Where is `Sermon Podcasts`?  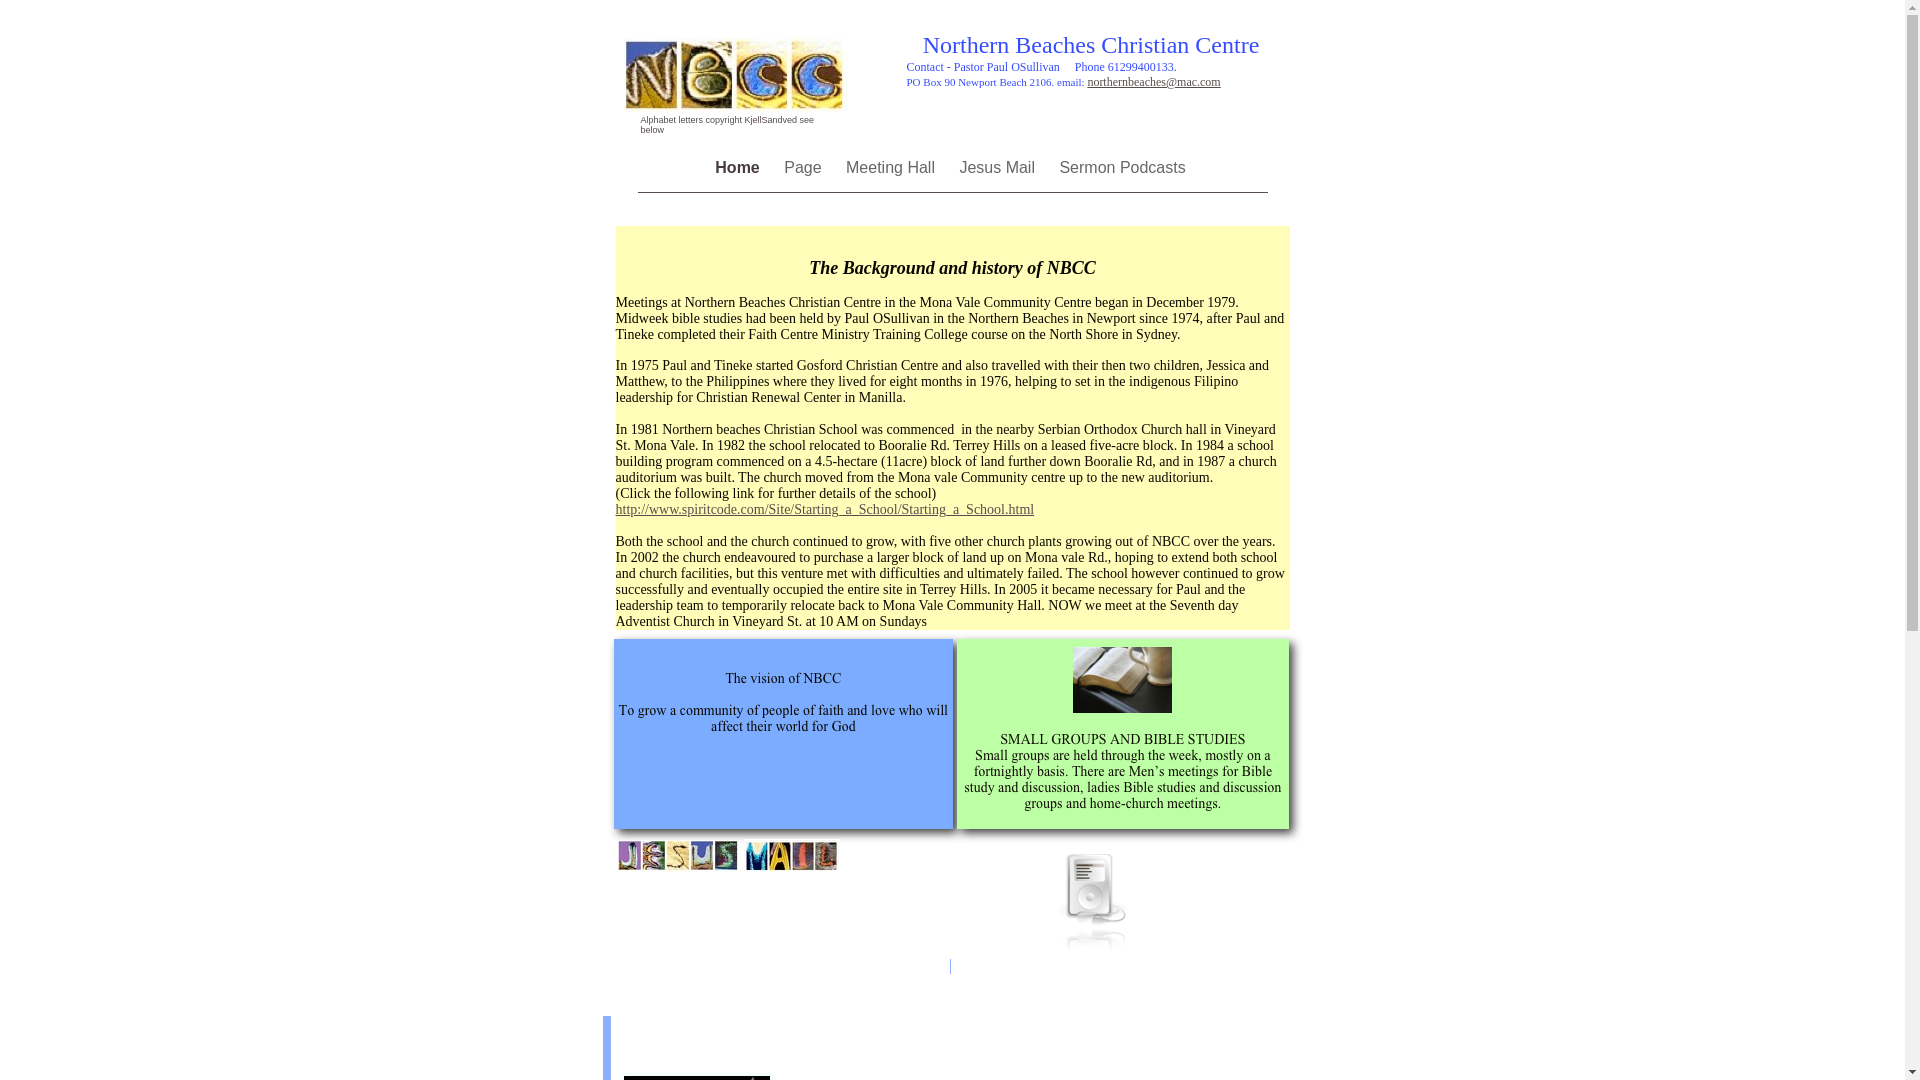
Sermon Podcasts is located at coordinates (1122, 168).